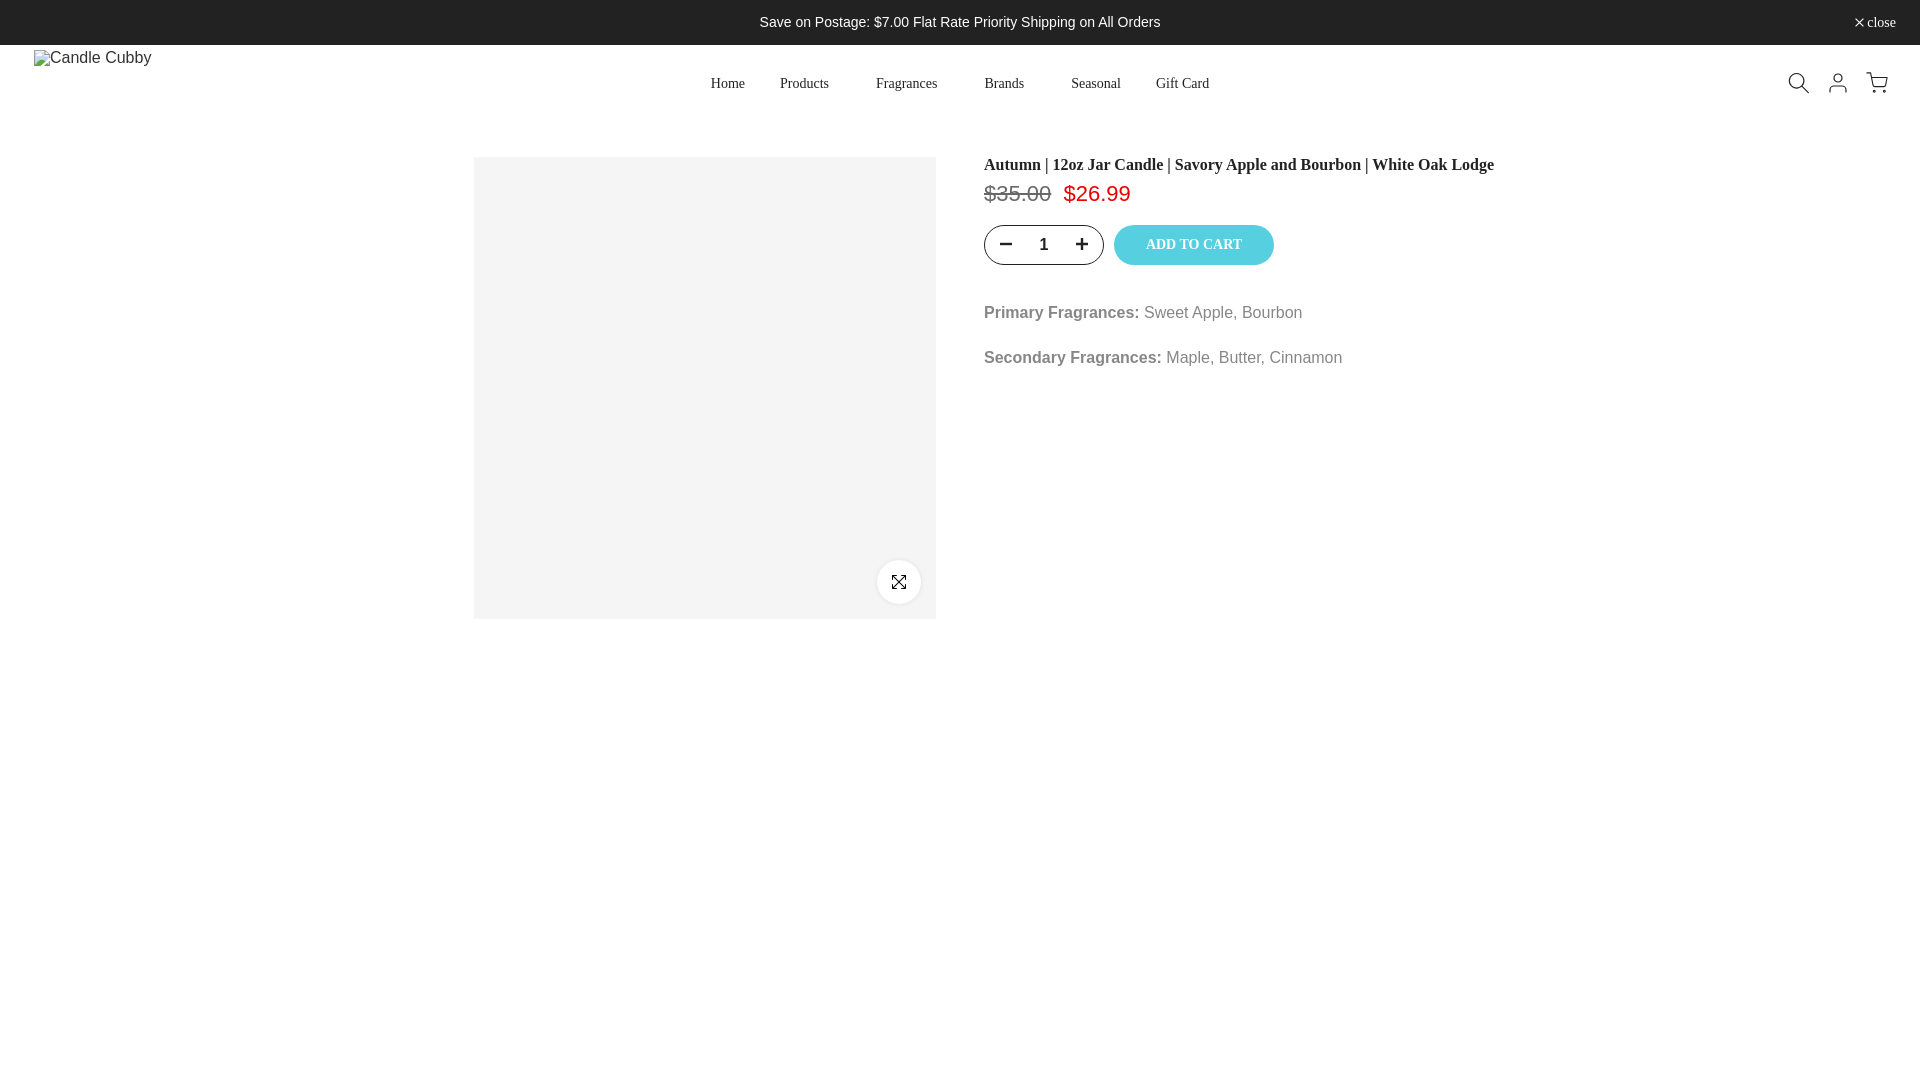 The image size is (1920, 1080). I want to click on Seasonal, so click(1096, 84).